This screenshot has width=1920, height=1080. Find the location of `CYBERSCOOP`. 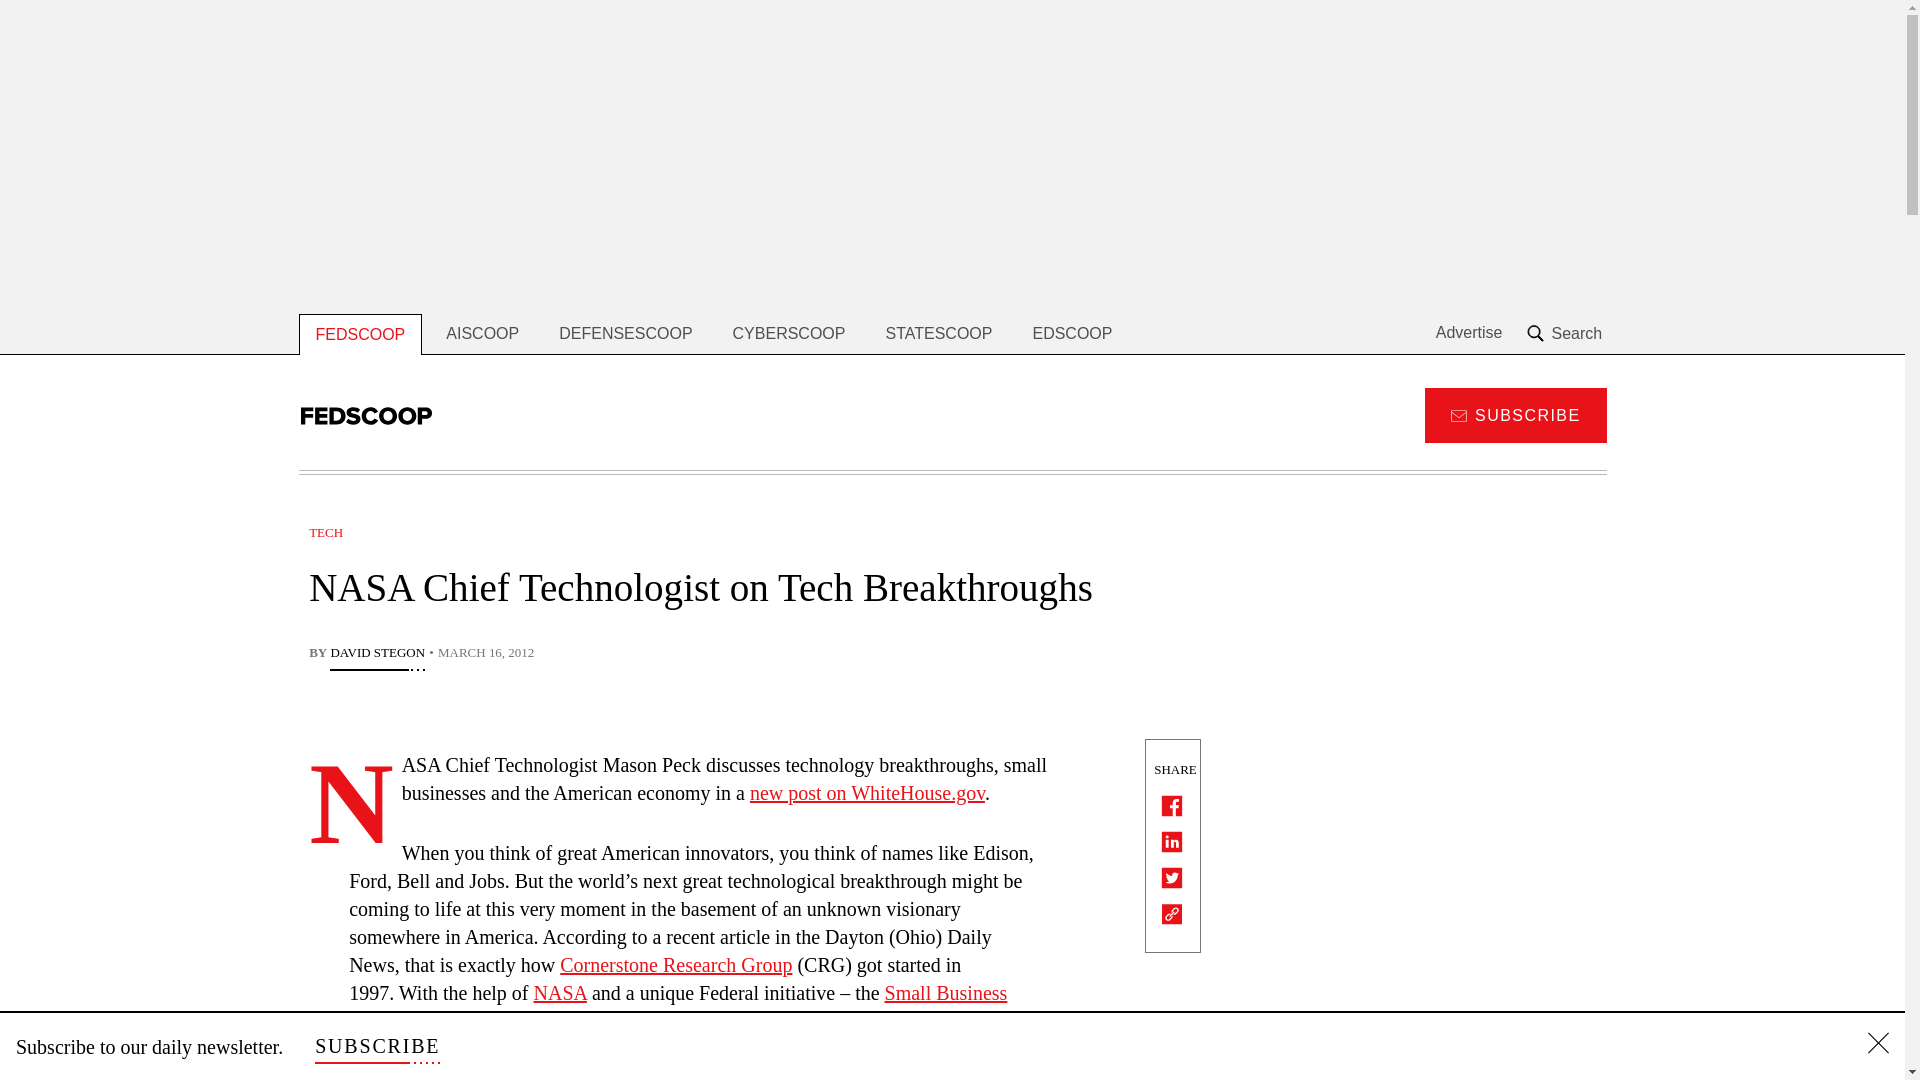

CYBERSCOOP is located at coordinates (789, 334).